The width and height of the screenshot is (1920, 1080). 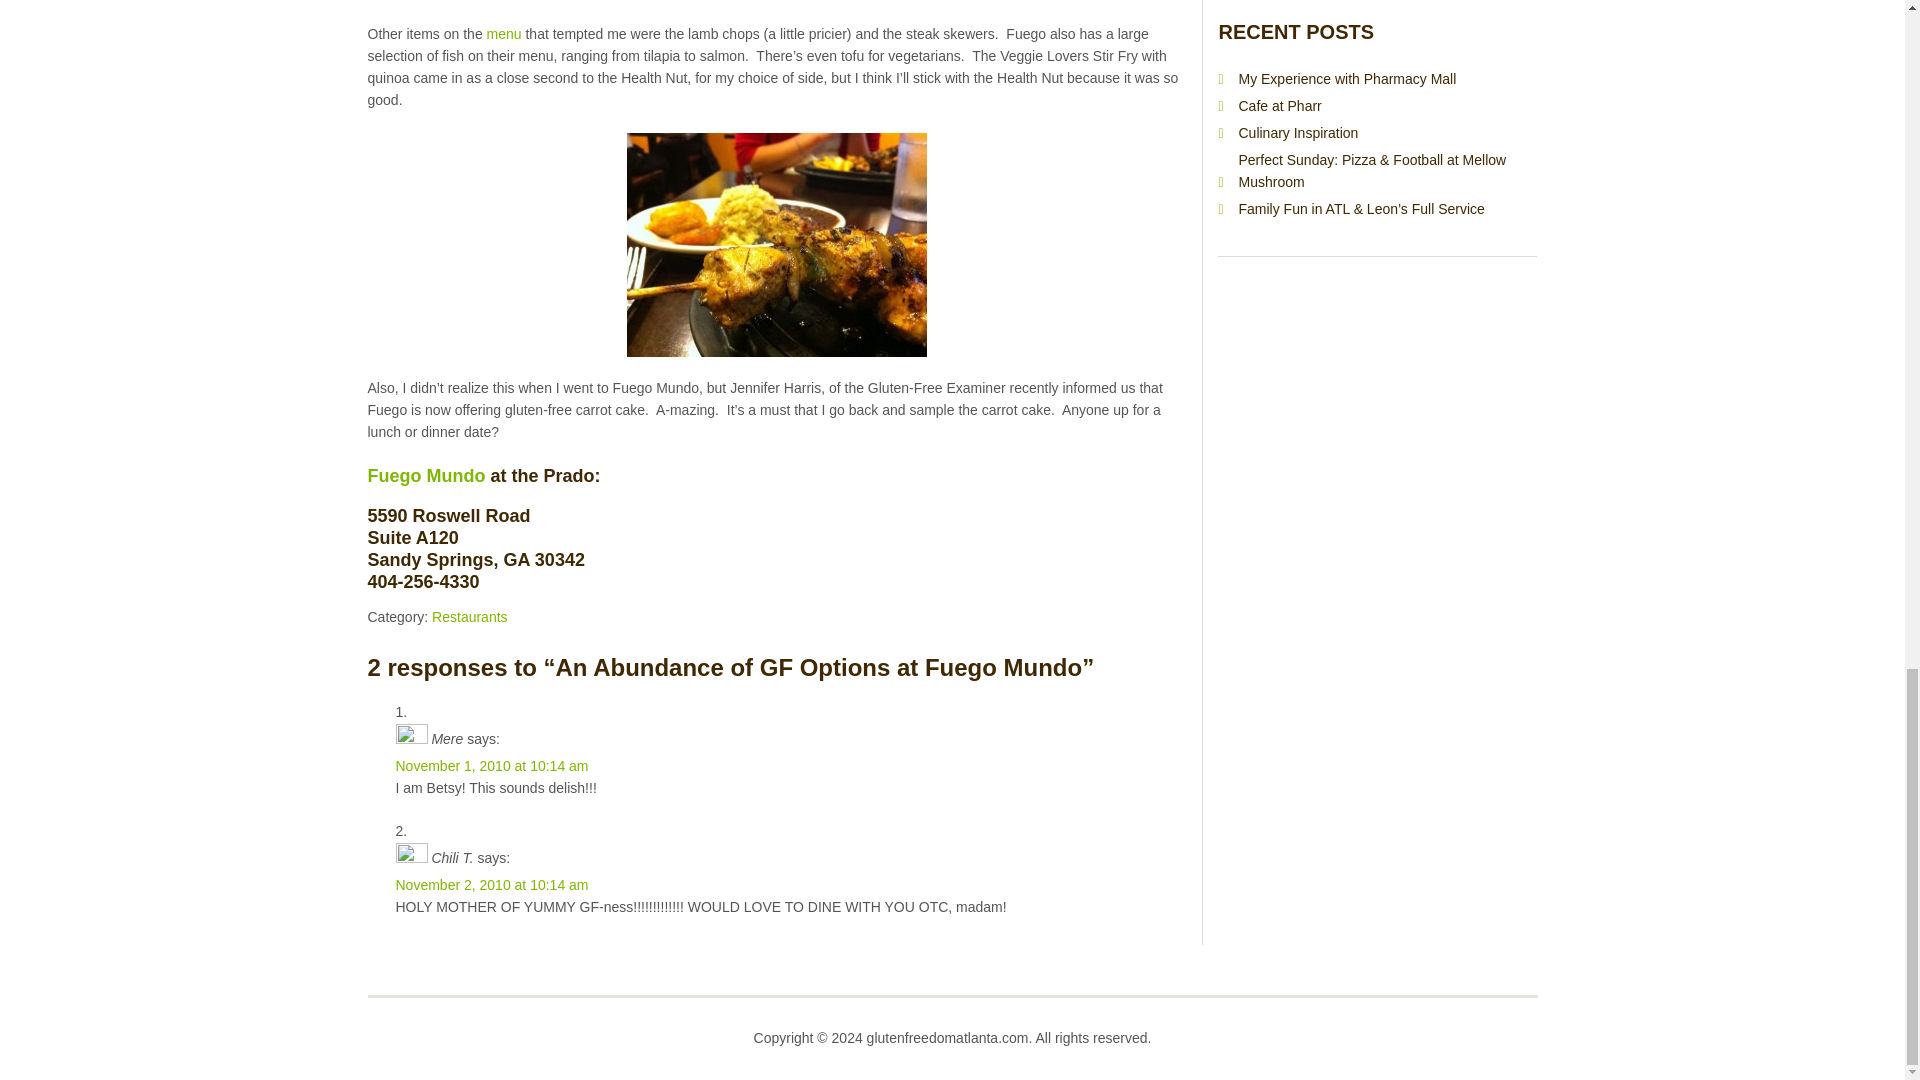 What do you see at coordinates (469, 617) in the screenshot?
I see `Restaurants` at bounding box center [469, 617].